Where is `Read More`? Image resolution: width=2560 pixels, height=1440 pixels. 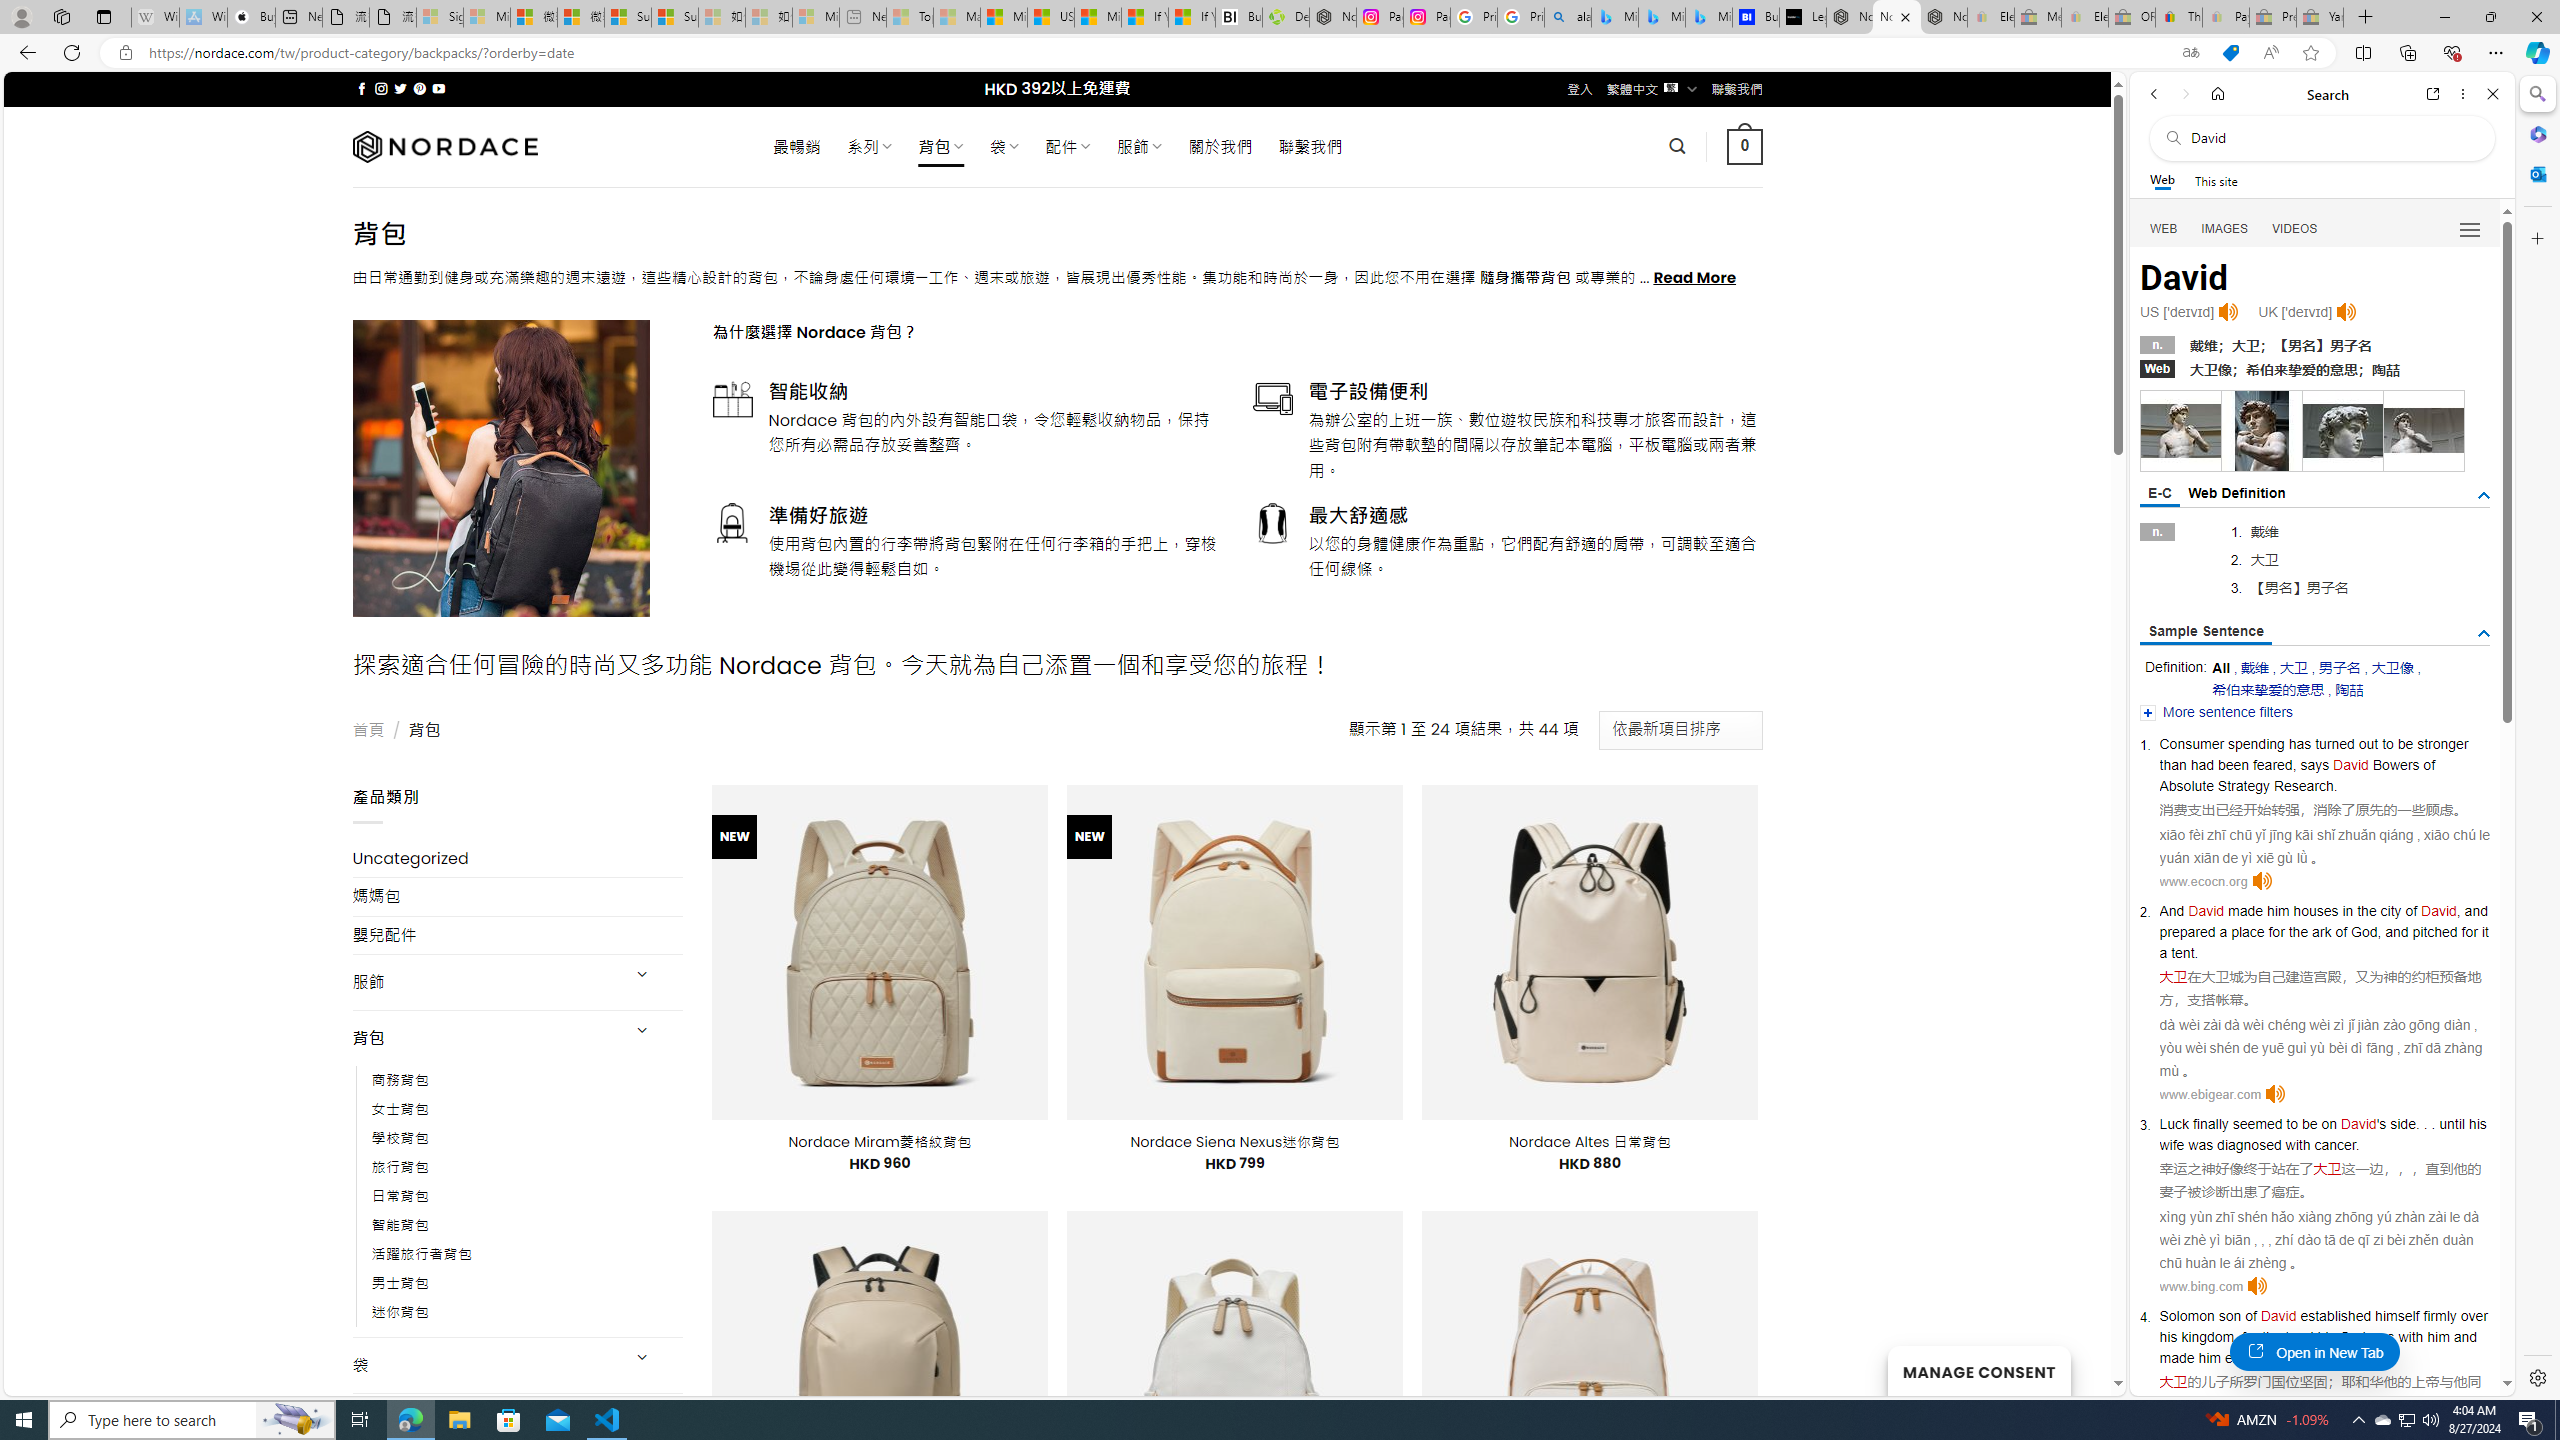 Read More is located at coordinates (1696, 277).